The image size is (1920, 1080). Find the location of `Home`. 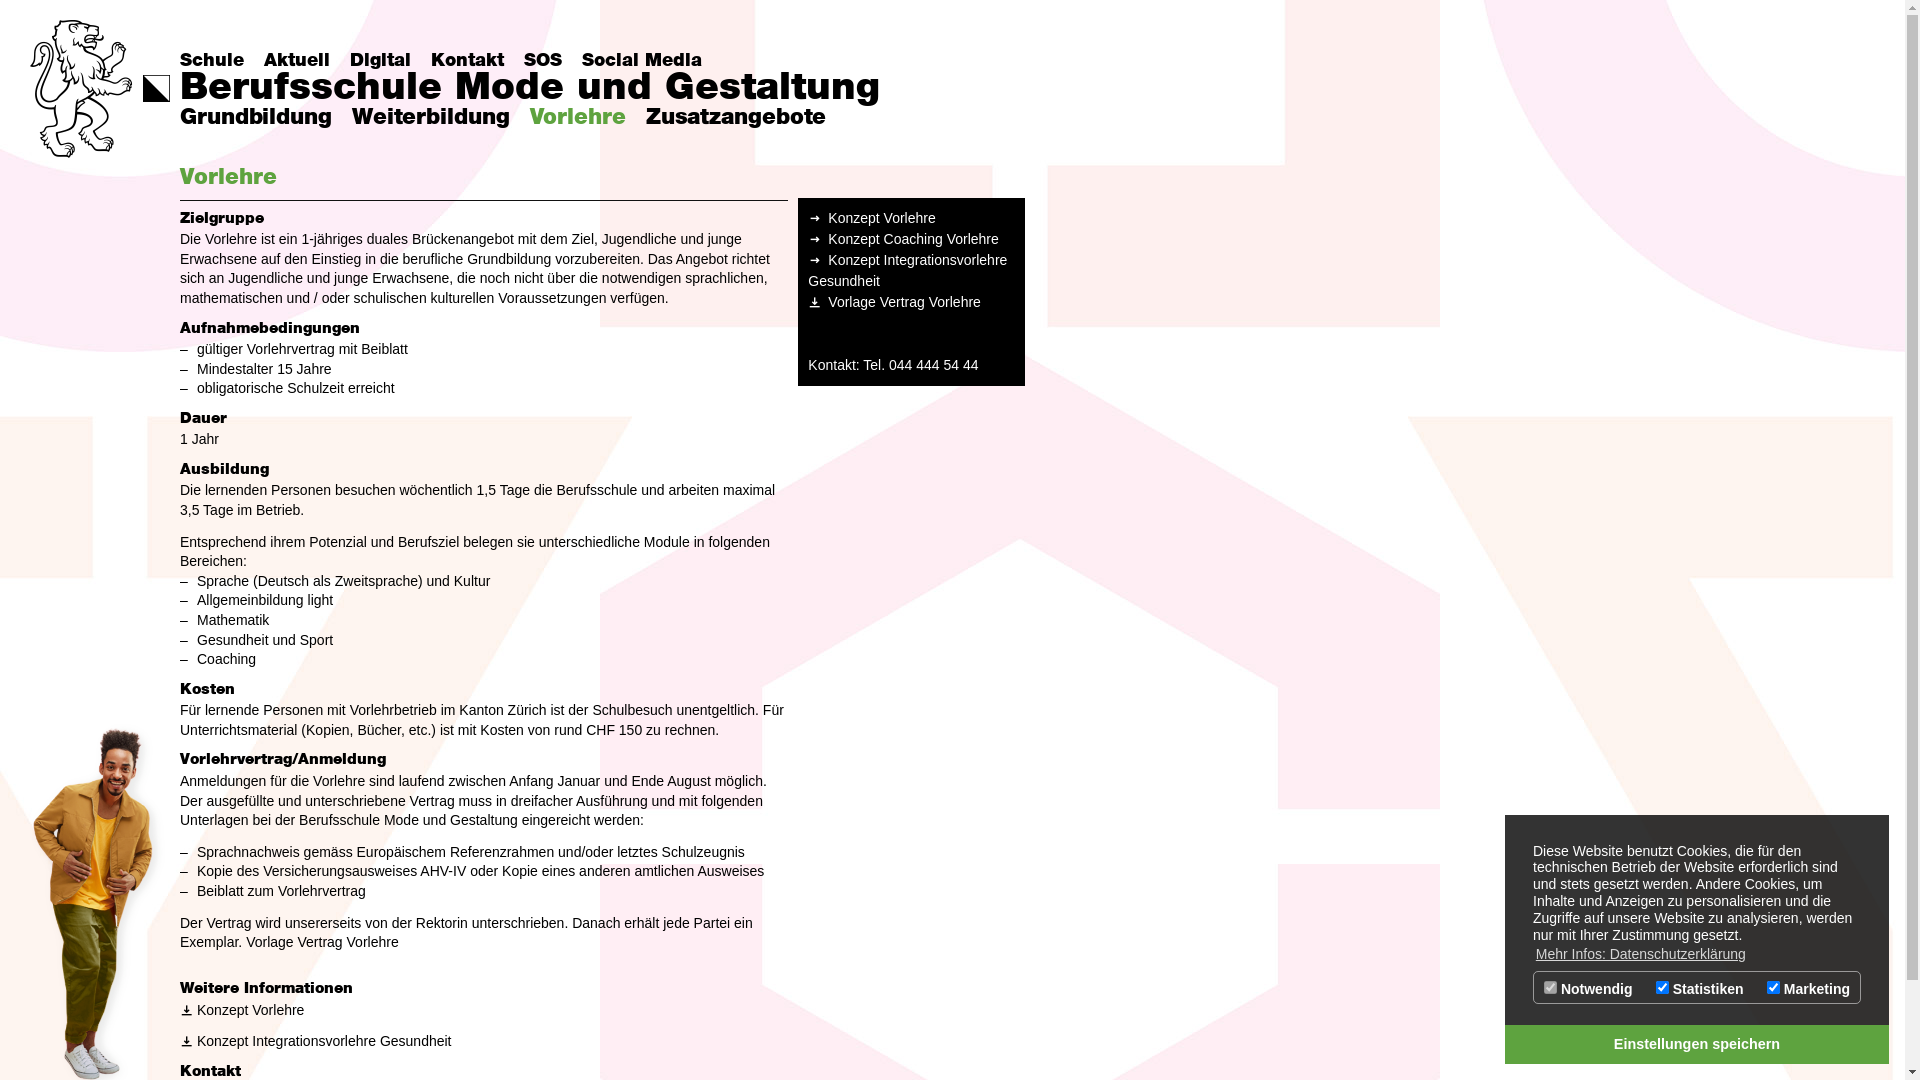

Home is located at coordinates (82, 89).